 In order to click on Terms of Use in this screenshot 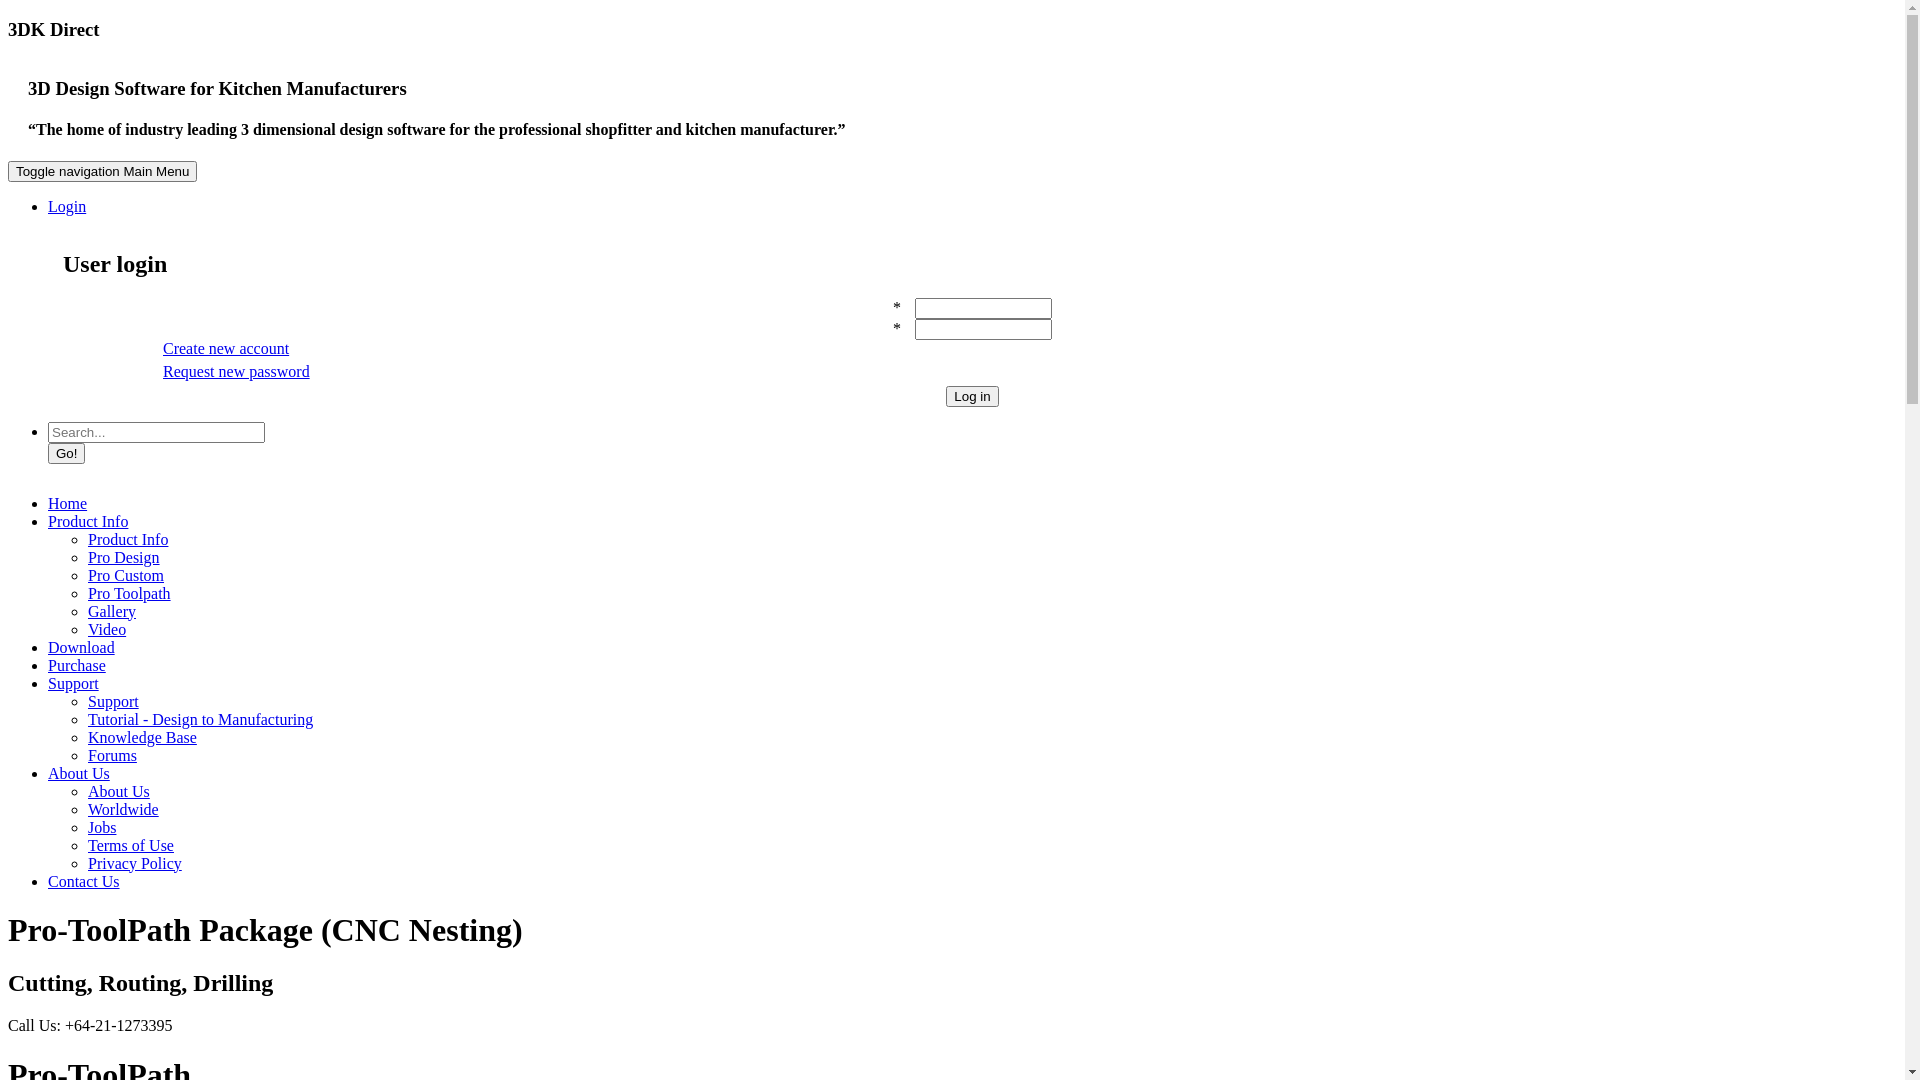, I will do `click(131, 844)`.